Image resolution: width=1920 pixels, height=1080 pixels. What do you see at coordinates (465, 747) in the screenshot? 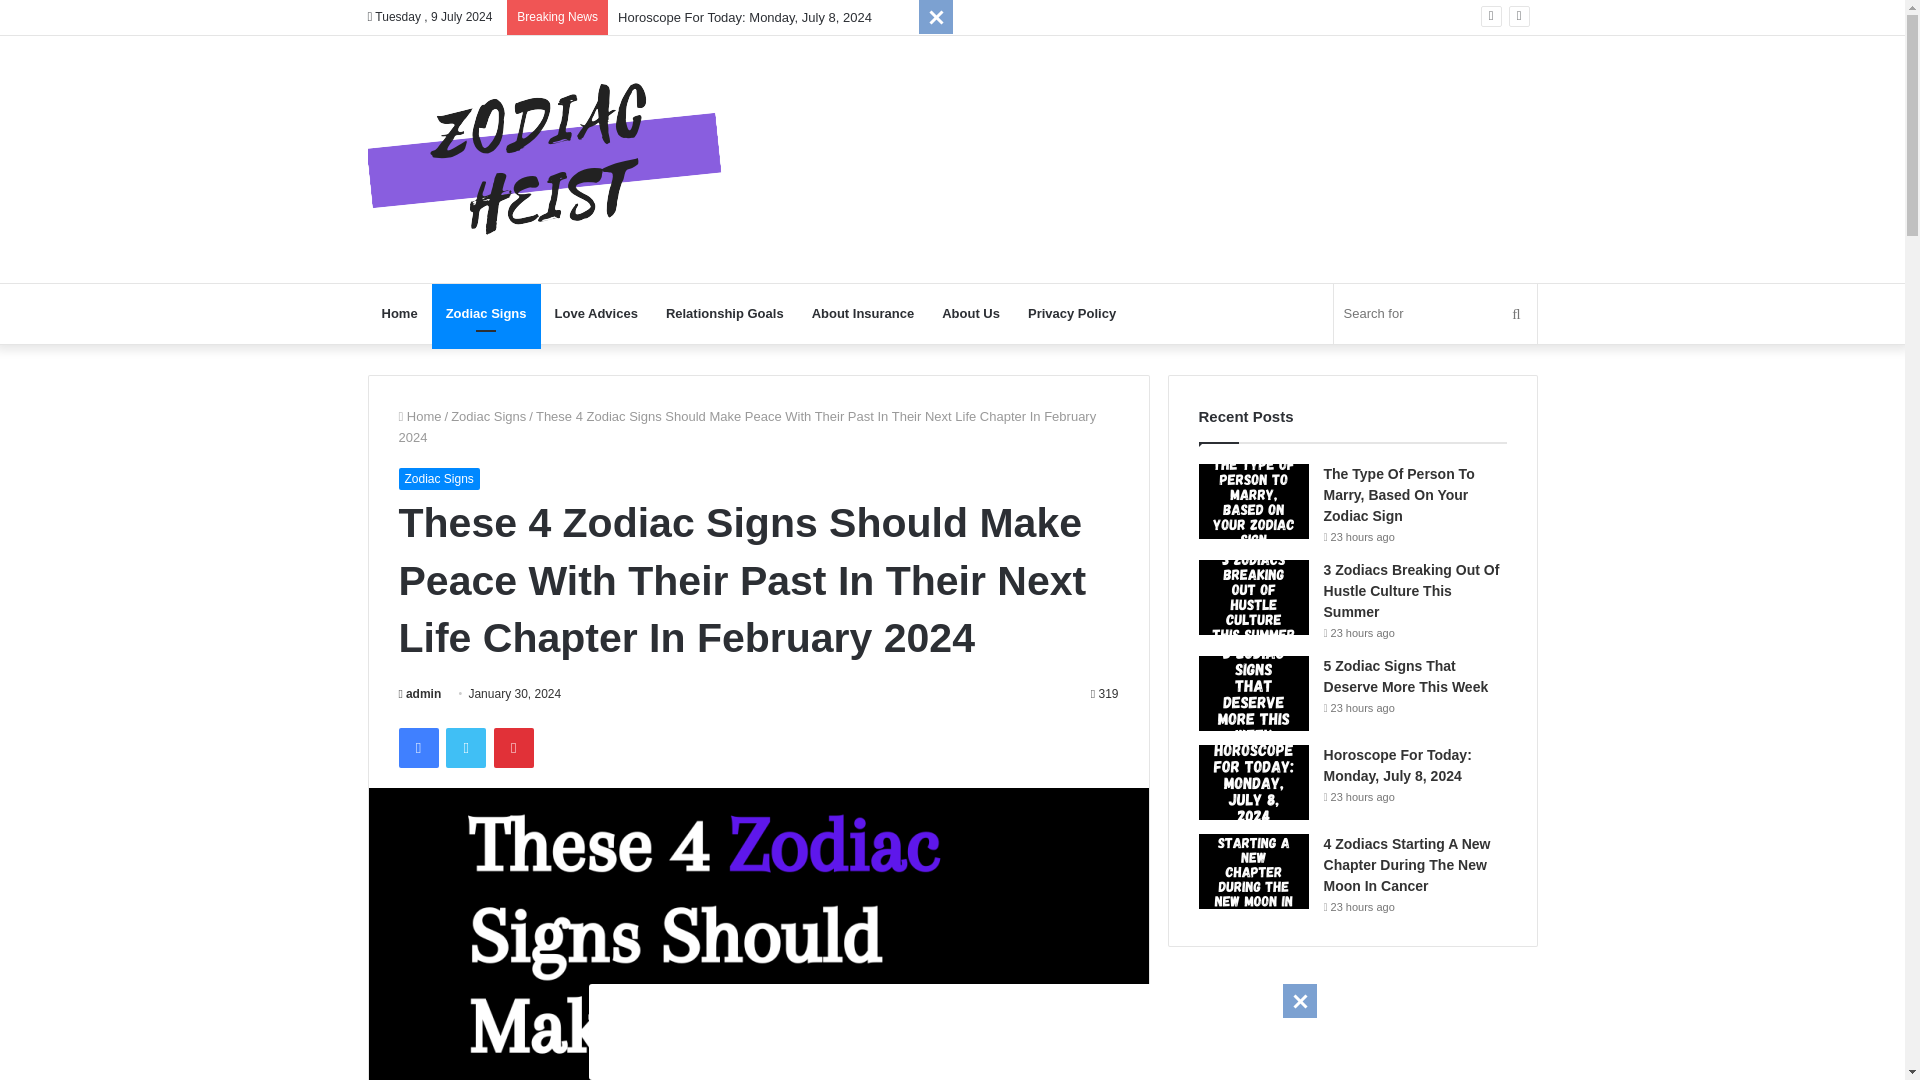
I see `Twitter` at bounding box center [465, 747].